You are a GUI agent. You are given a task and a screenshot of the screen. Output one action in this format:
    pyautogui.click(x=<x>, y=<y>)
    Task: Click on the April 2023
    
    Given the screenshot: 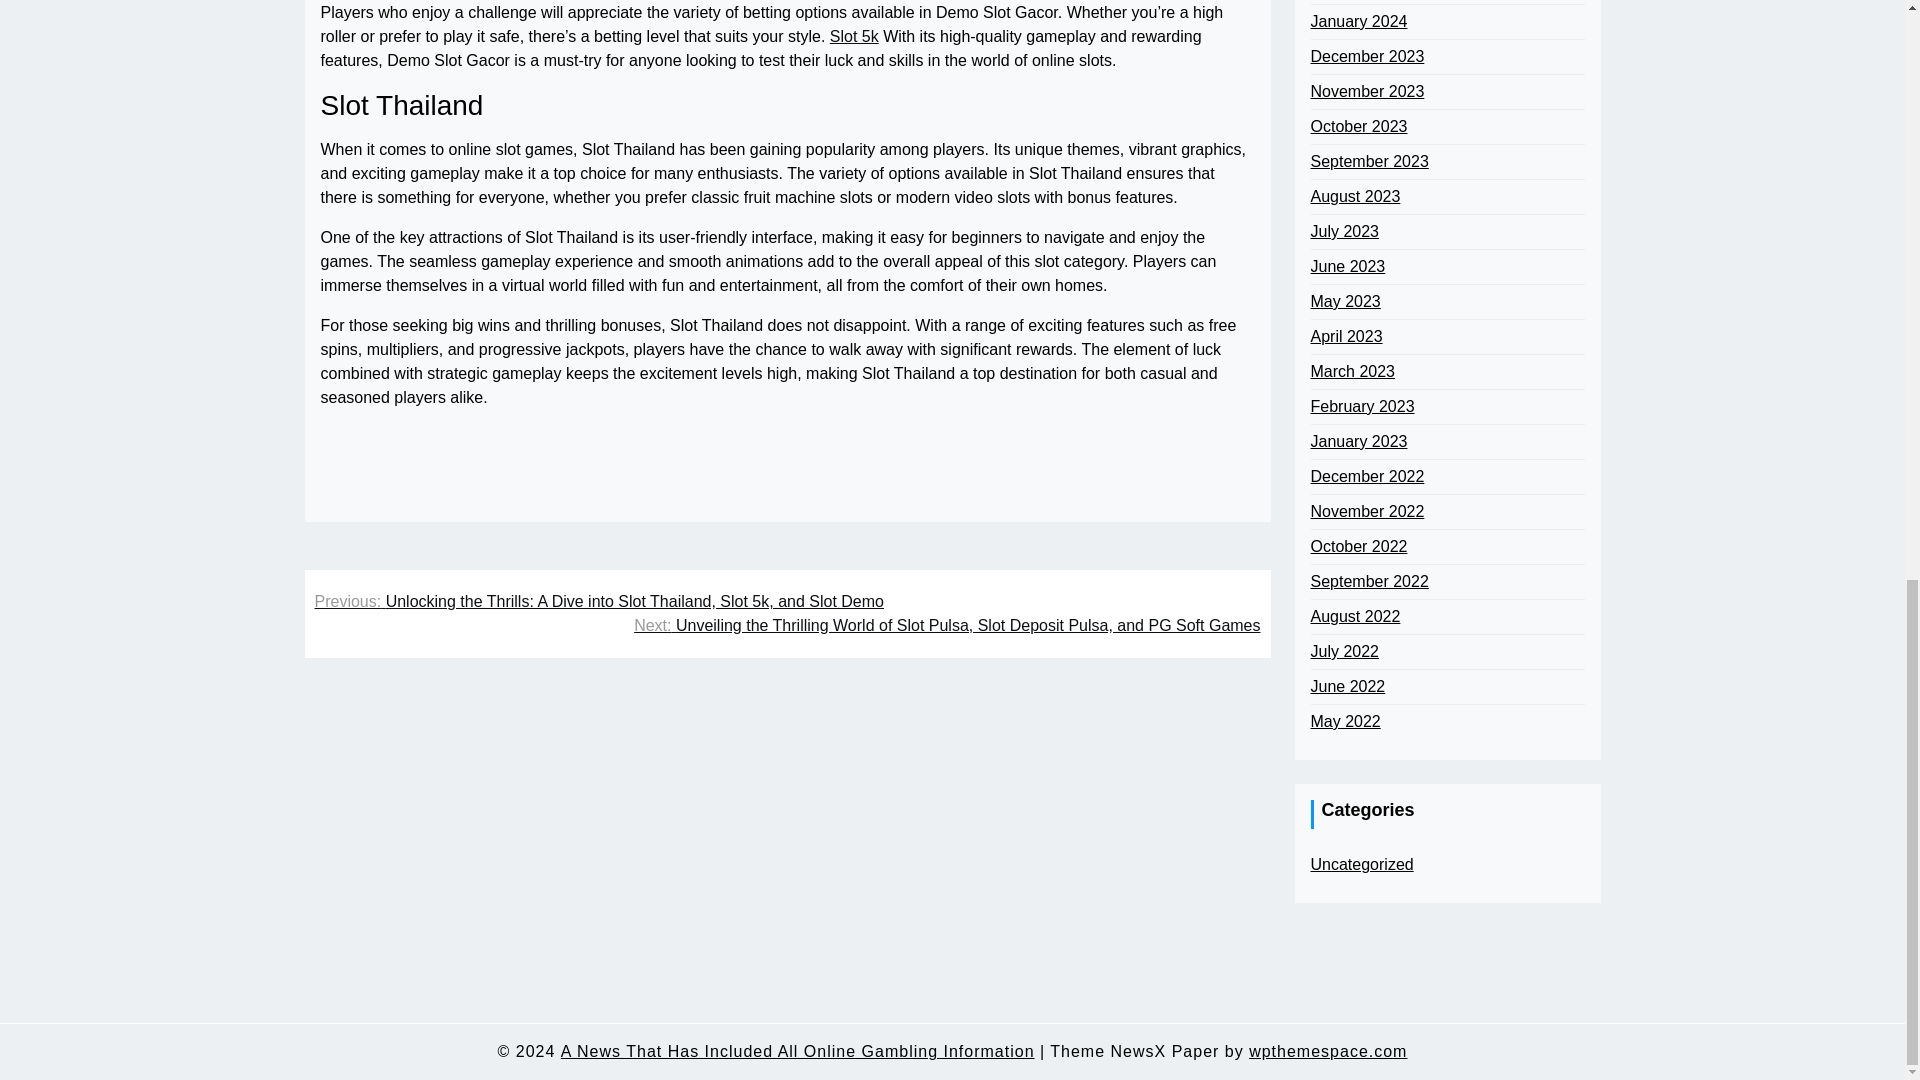 What is the action you would take?
    pyautogui.click(x=1346, y=336)
    